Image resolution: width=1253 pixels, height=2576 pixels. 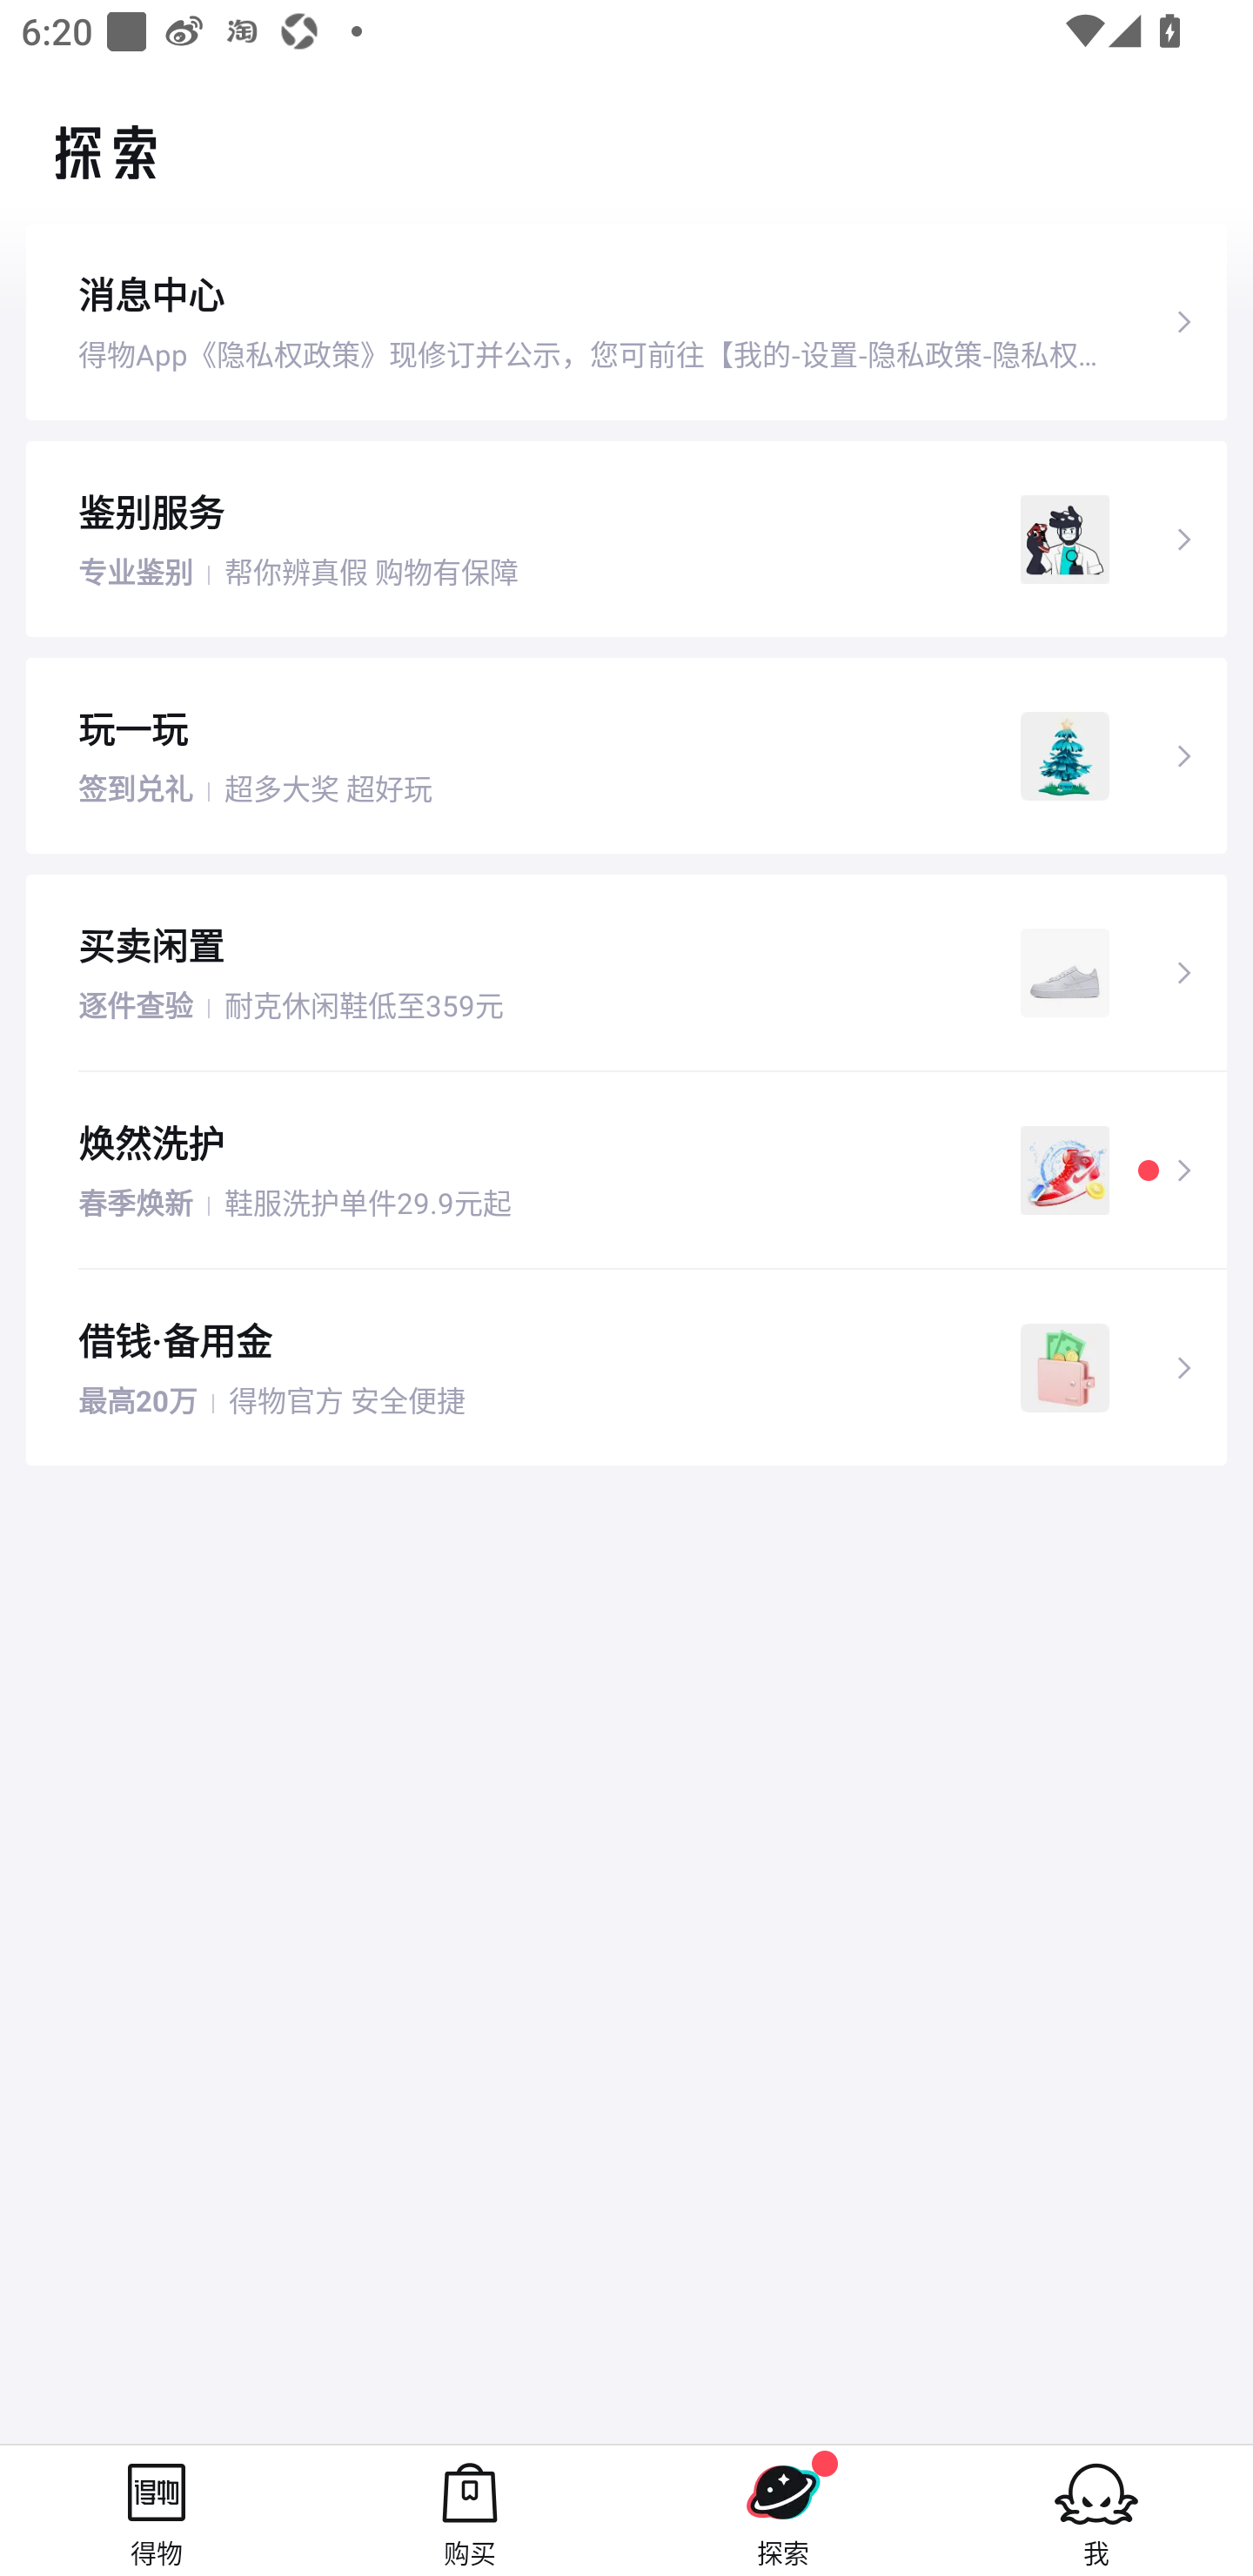 What do you see at coordinates (626, 1368) in the screenshot?
I see `借钱·备用金 最高20万 丨 得物官方 安全便捷` at bounding box center [626, 1368].